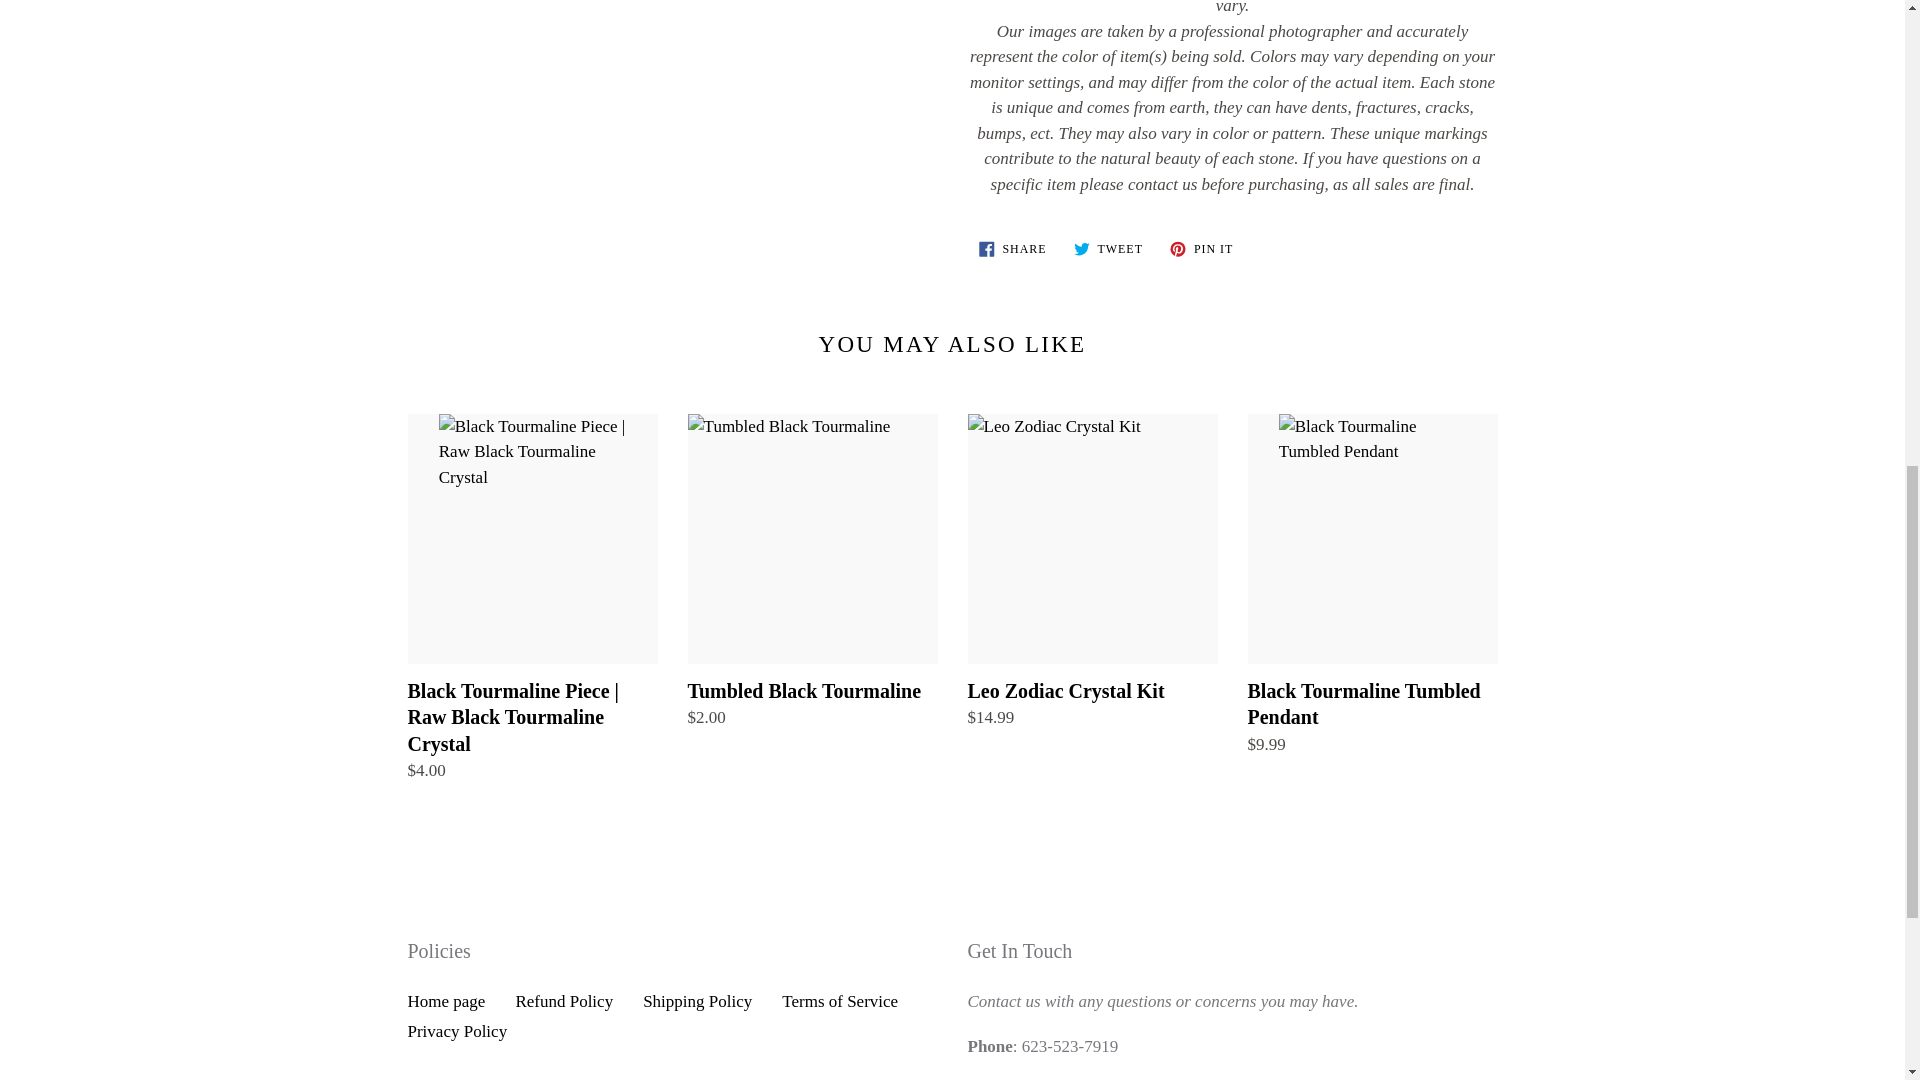 The height and width of the screenshot is (1080, 1920). I want to click on Refund Policy, so click(1202, 248).